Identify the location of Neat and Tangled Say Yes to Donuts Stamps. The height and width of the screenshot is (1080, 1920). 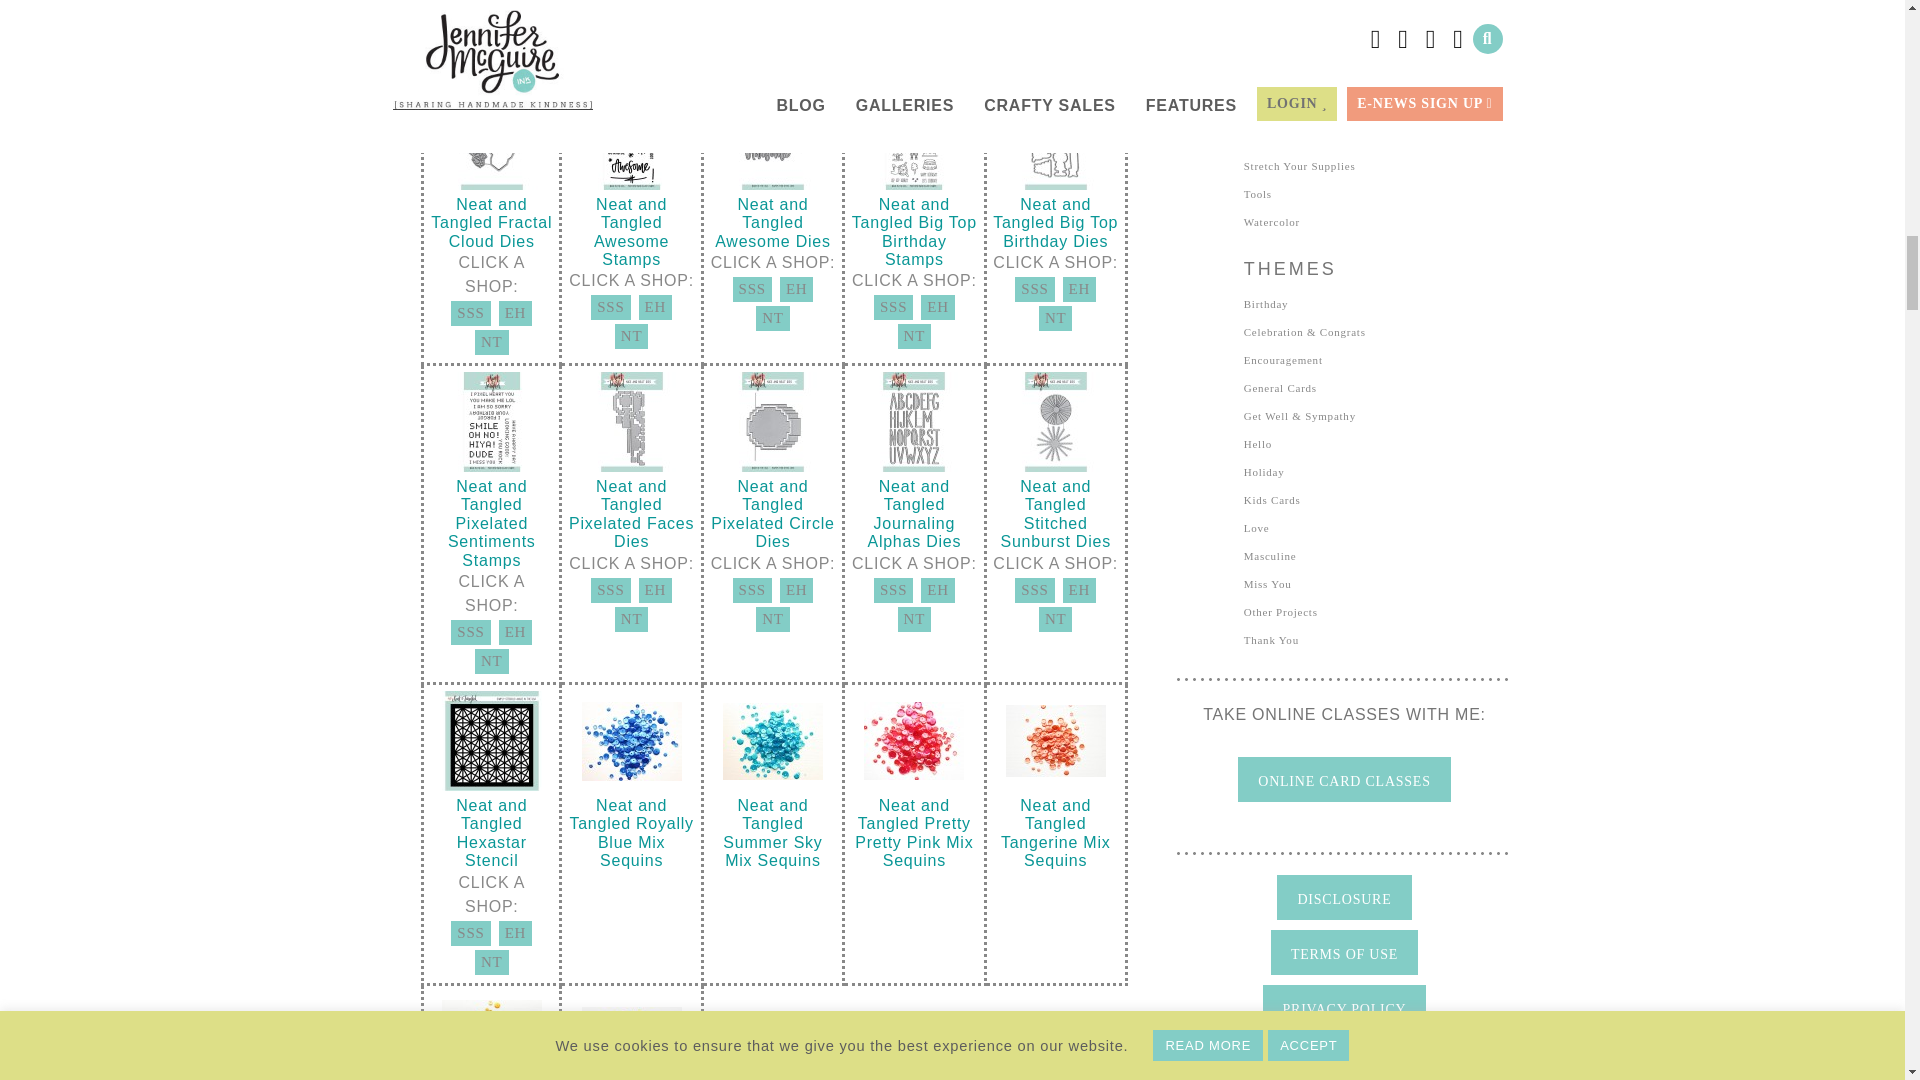
(491, 60).